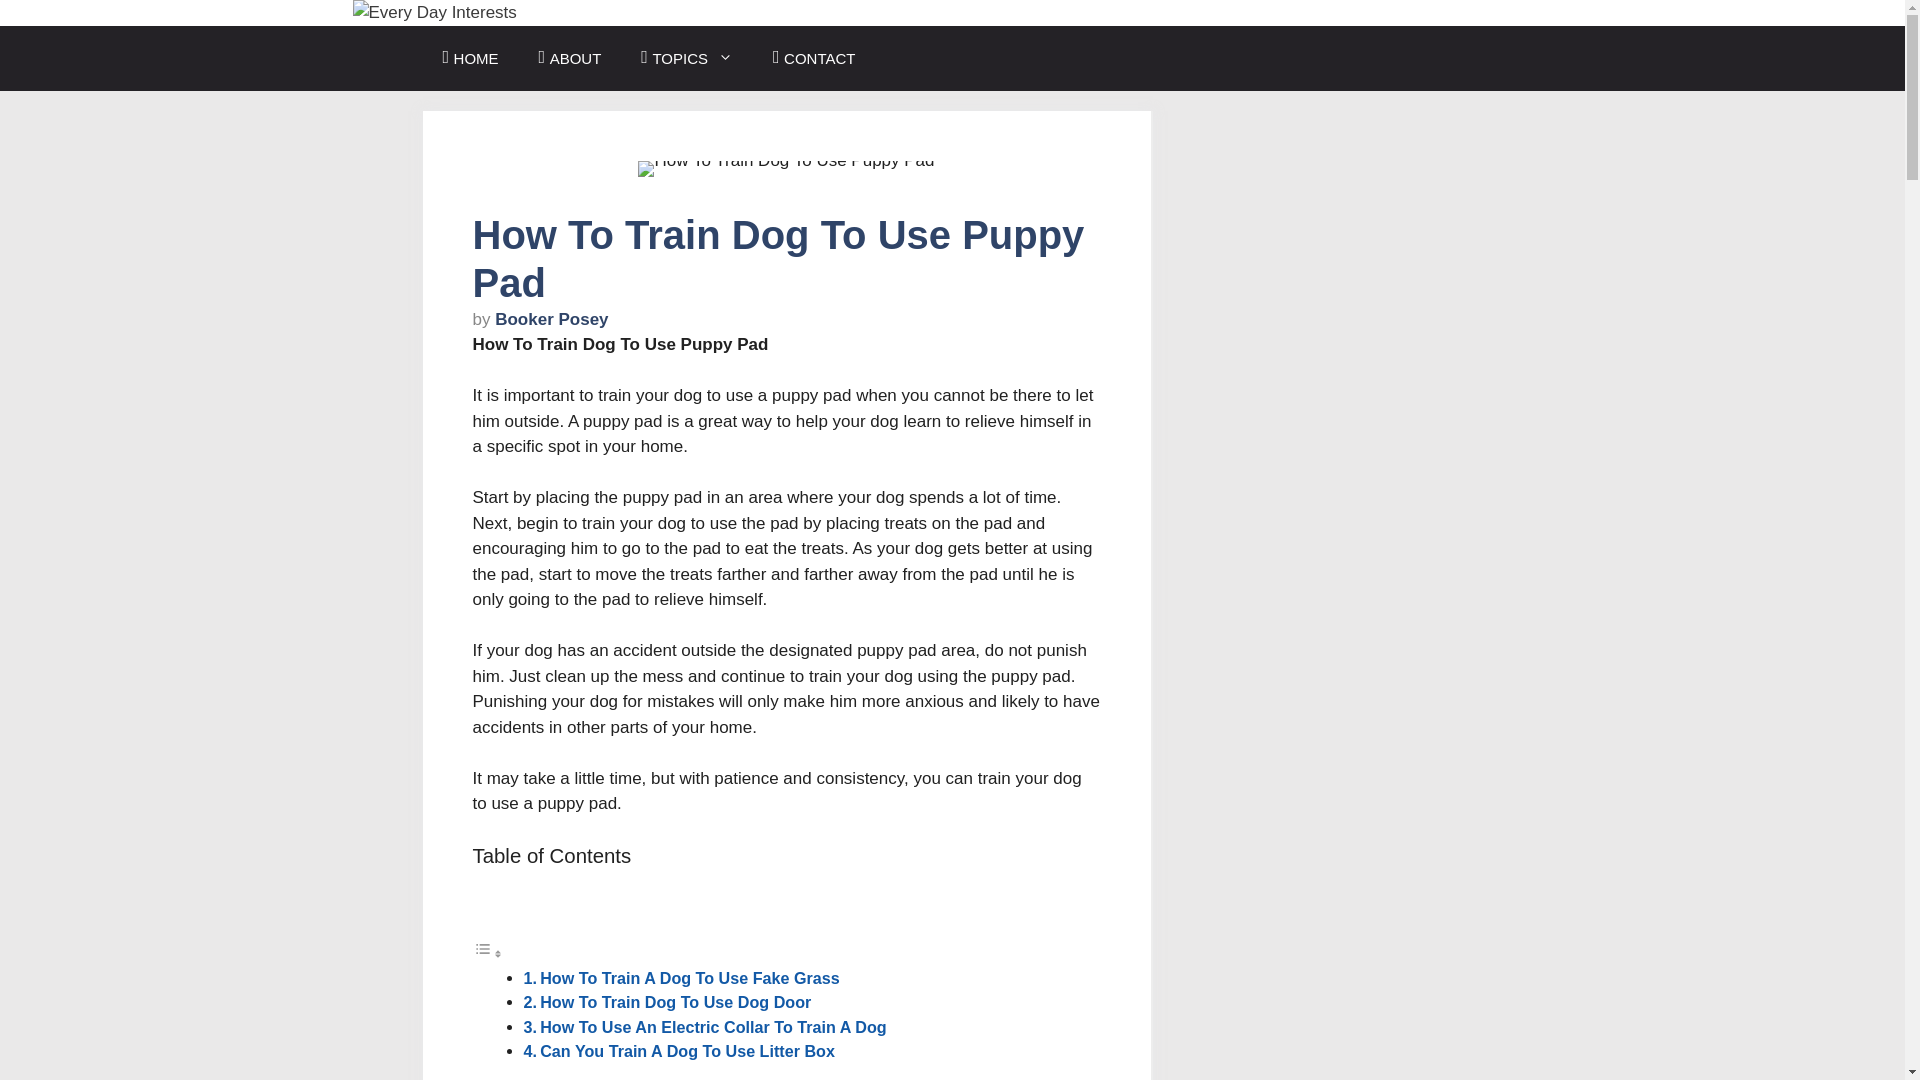 Image resolution: width=1920 pixels, height=1080 pixels. I want to click on Booker Posey, so click(552, 319).